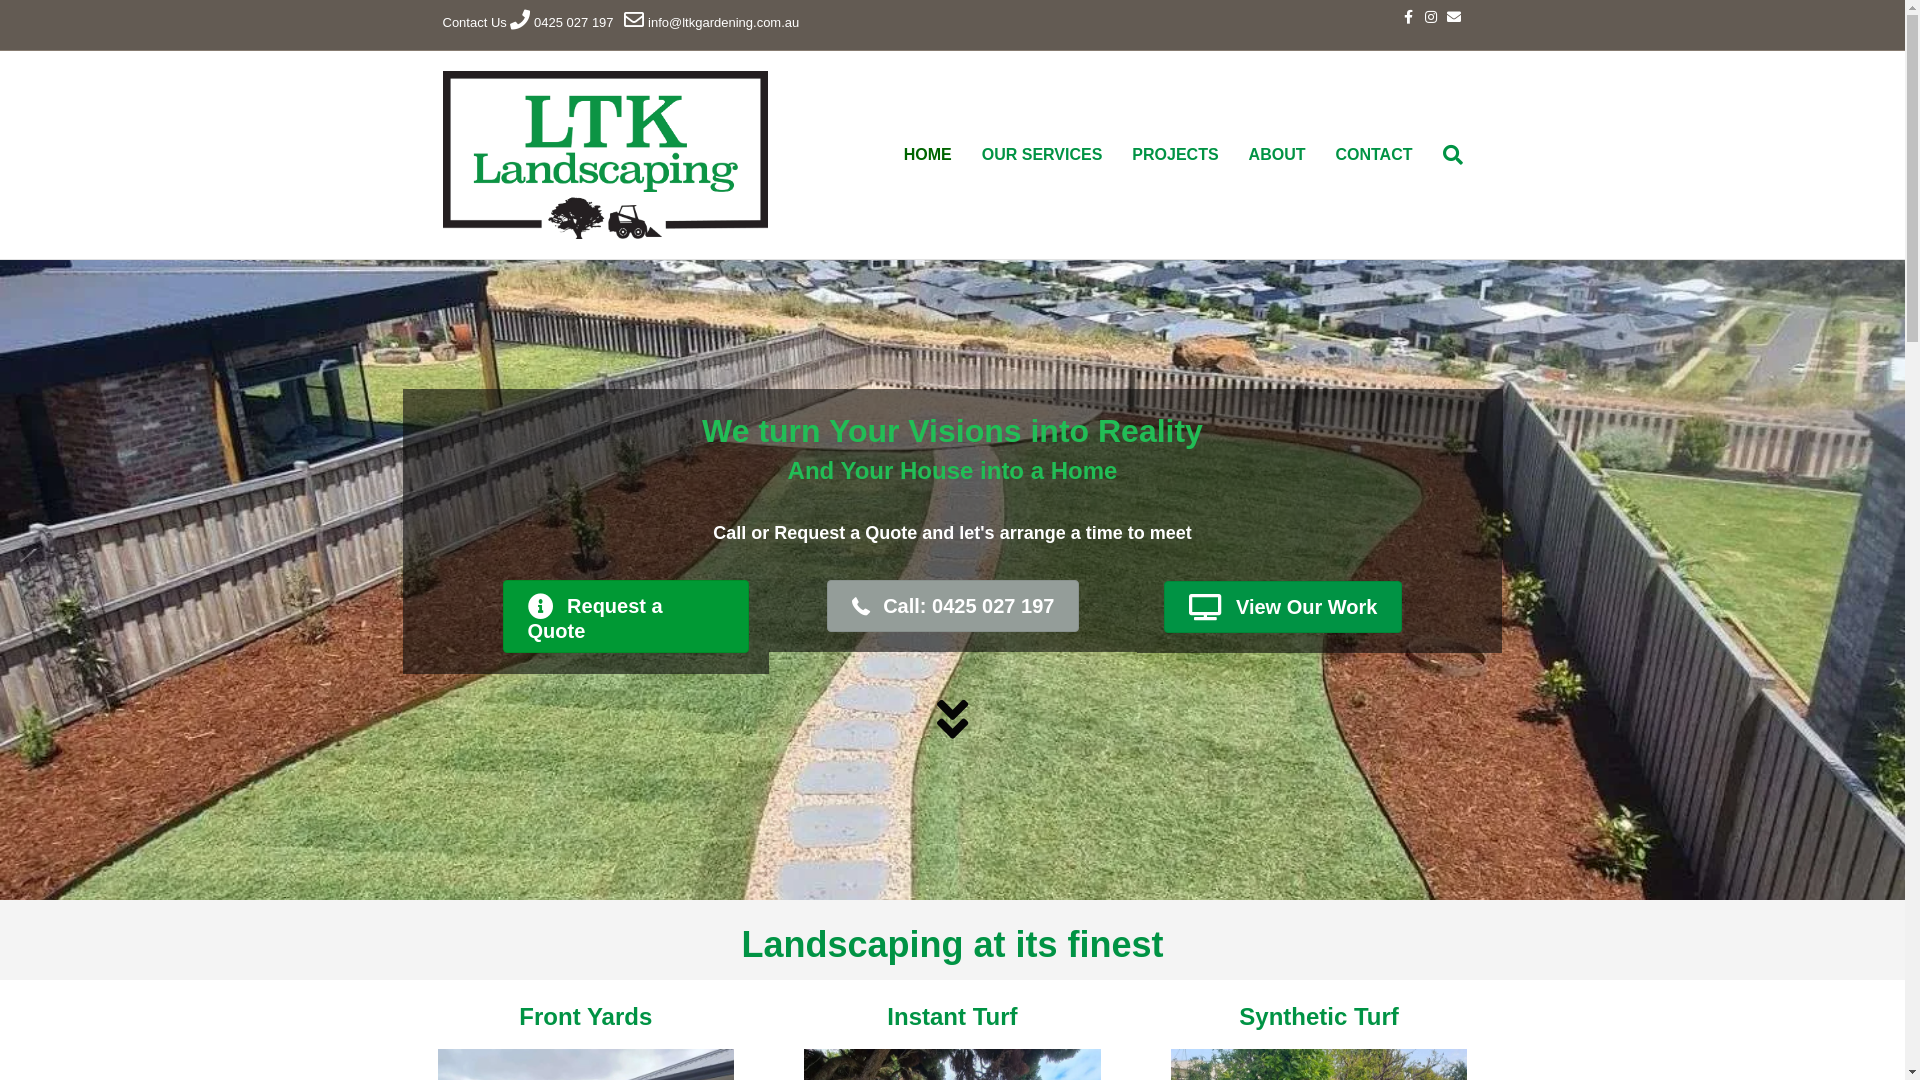 This screenshot has height=1080, width=1920. Describe the element at coordinates (1278, 155) in the screenshot. I see `ABOUT` at that location.